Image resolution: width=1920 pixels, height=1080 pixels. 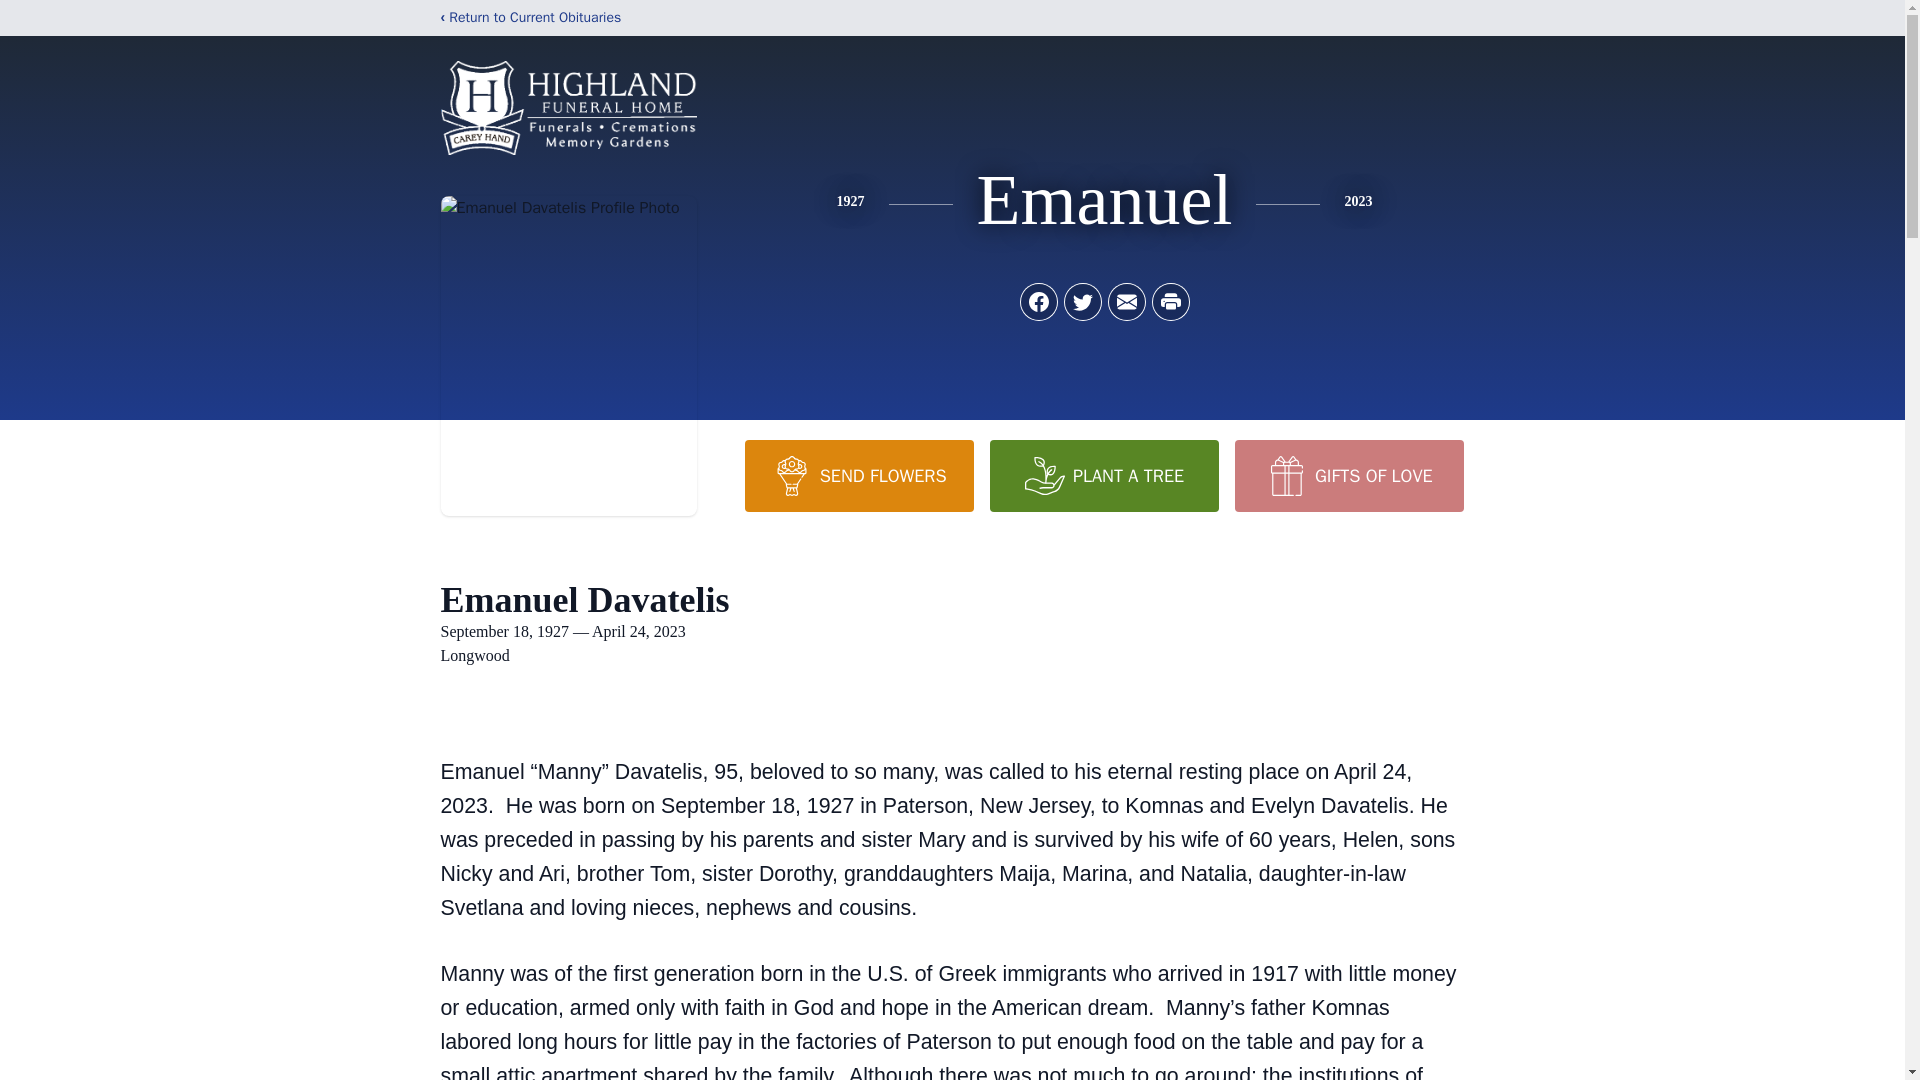 What do you see at coordinates (1104, 475) in the screenshot?
I see `PLANT A TREE` at bounding box center [1104, 475].